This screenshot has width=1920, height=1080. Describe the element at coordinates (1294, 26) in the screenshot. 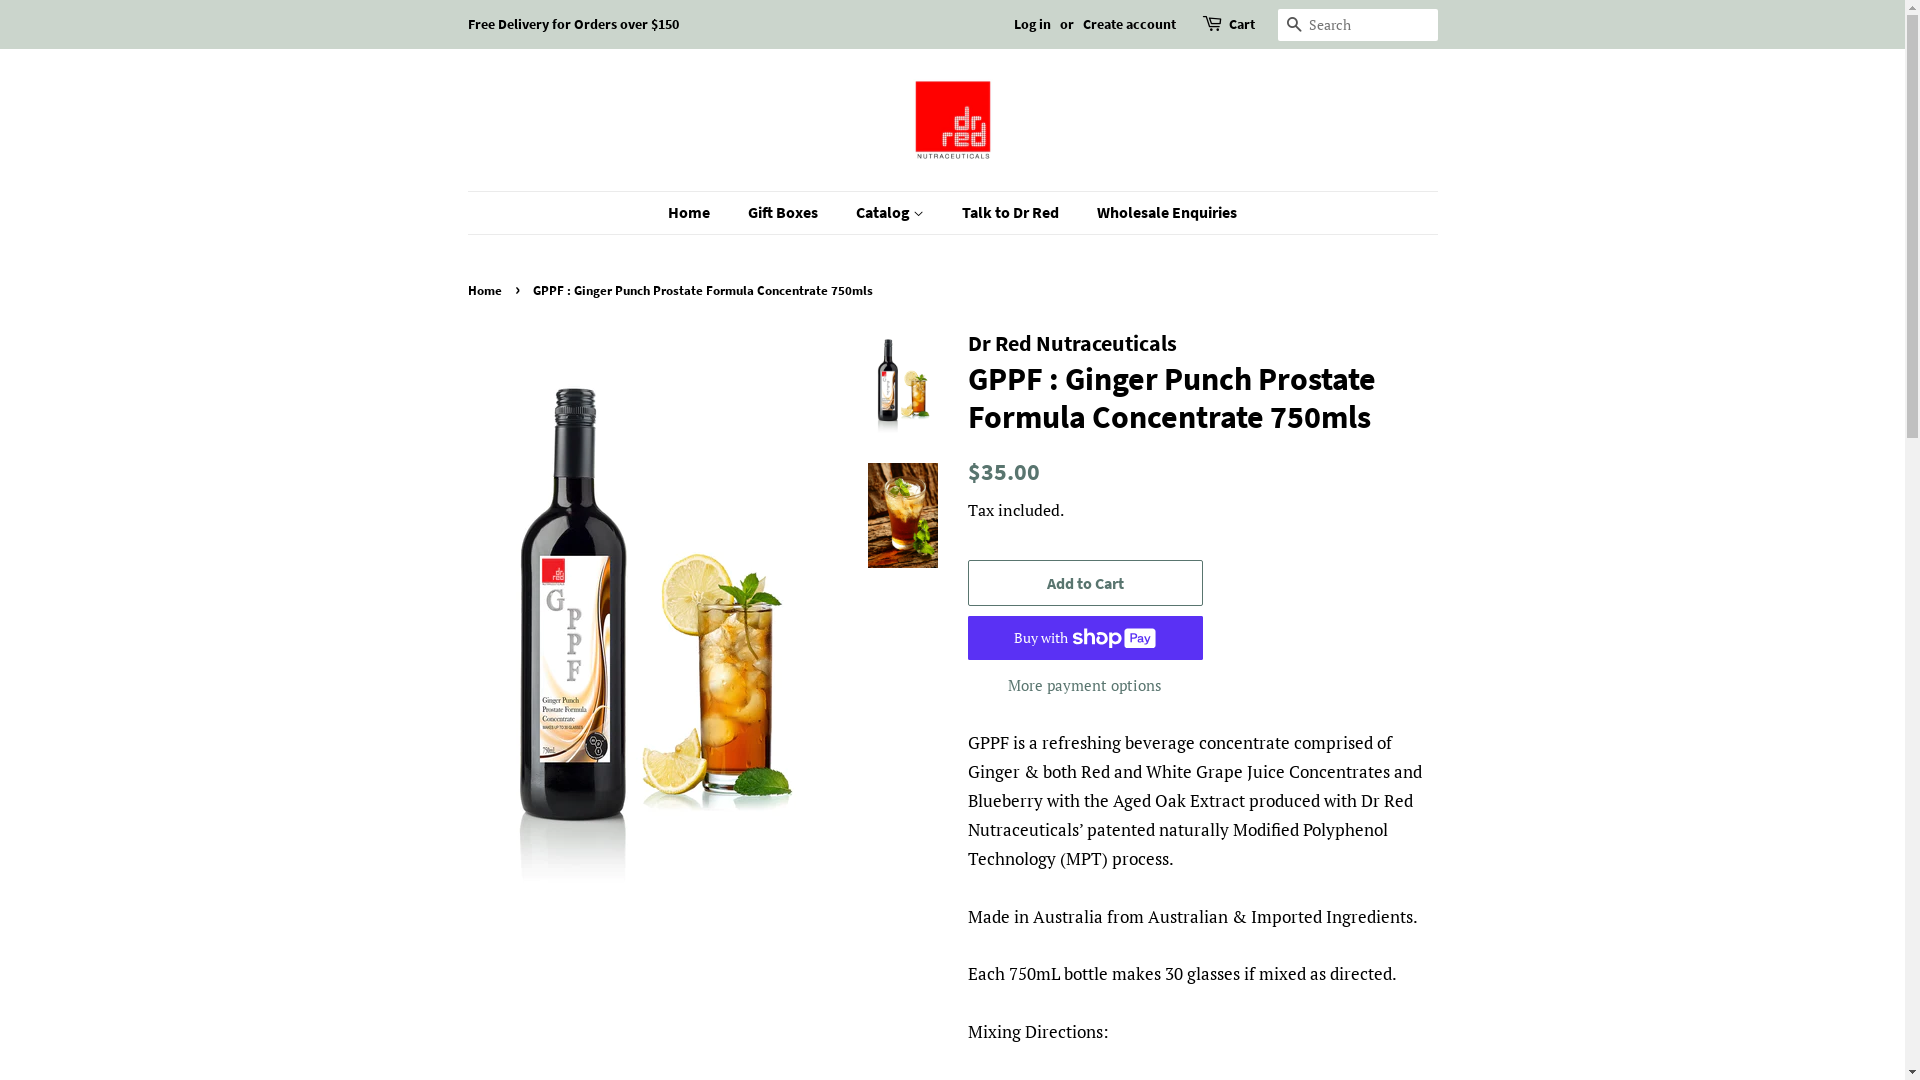

I see `Search` at that location.